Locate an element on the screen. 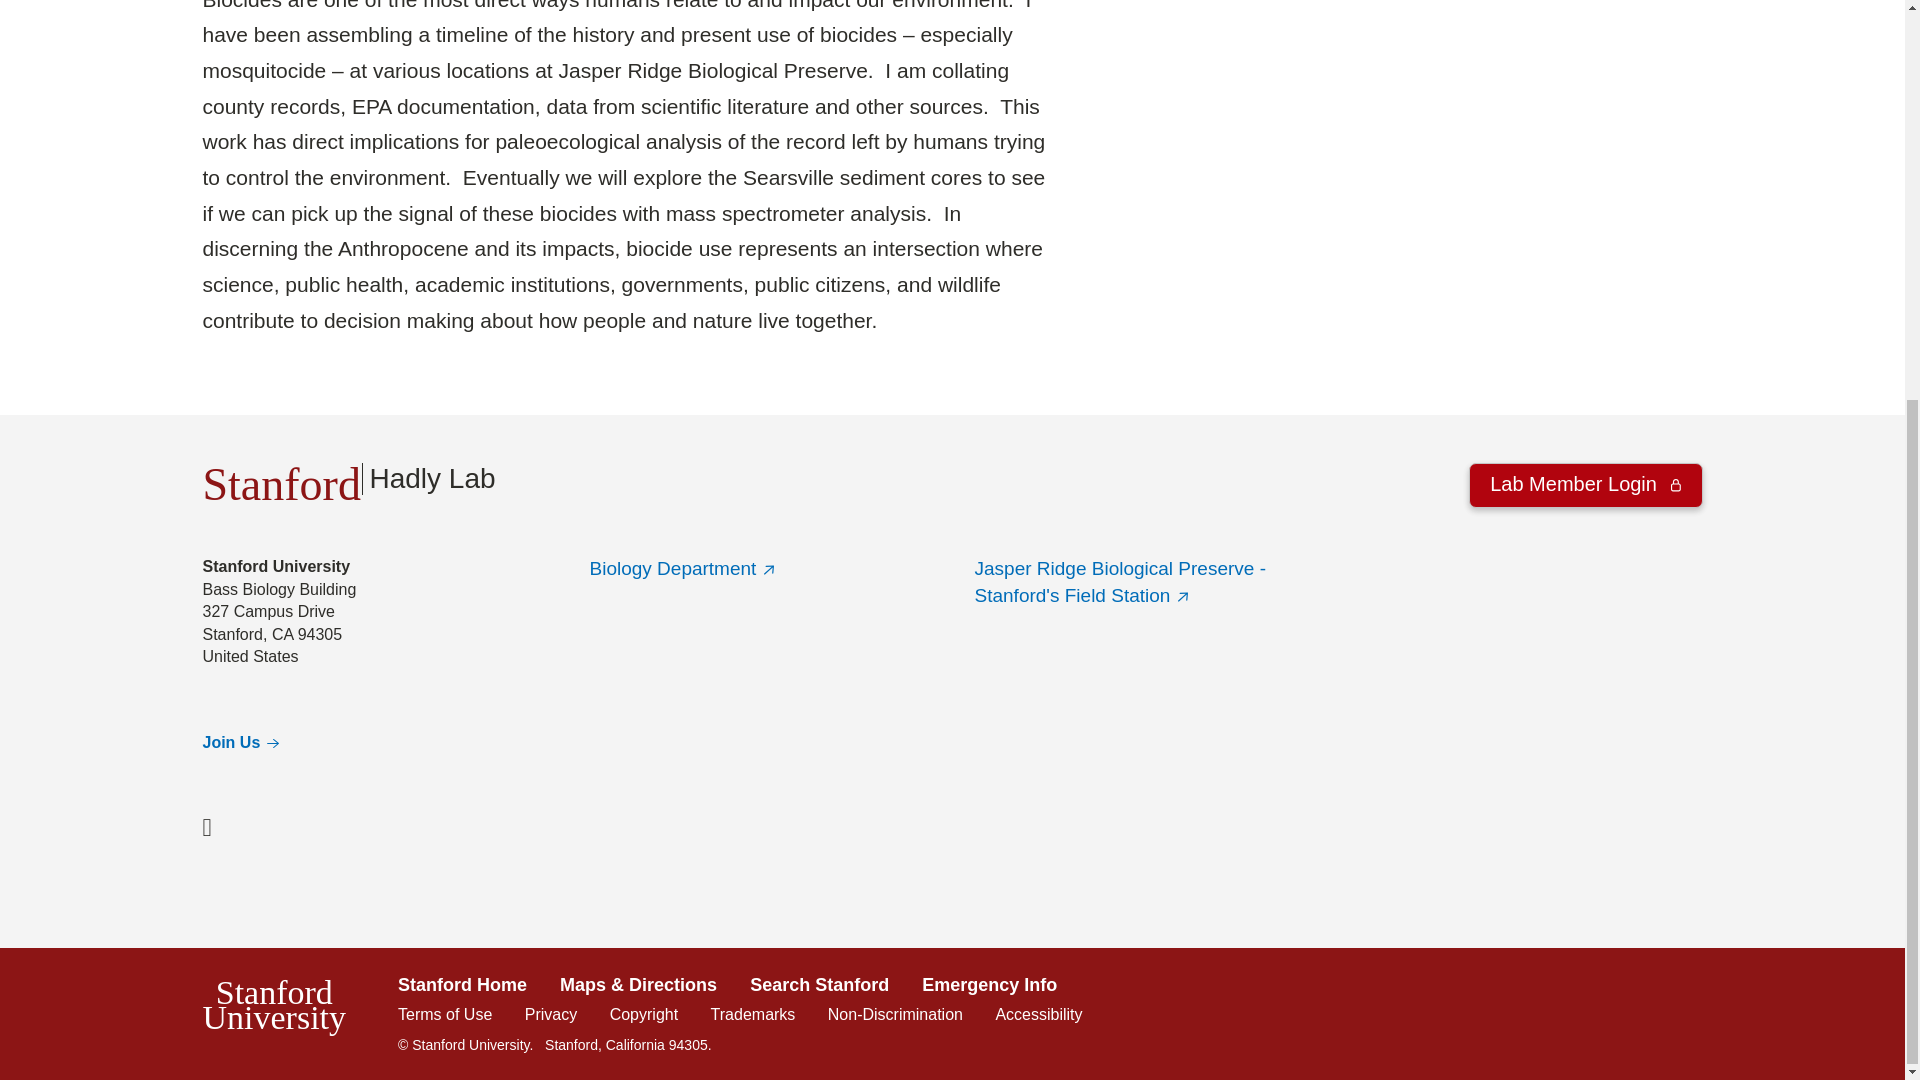 This screenshot has height=1080, width=1920. Terms of use for sites is located at coordinates (242, 742).